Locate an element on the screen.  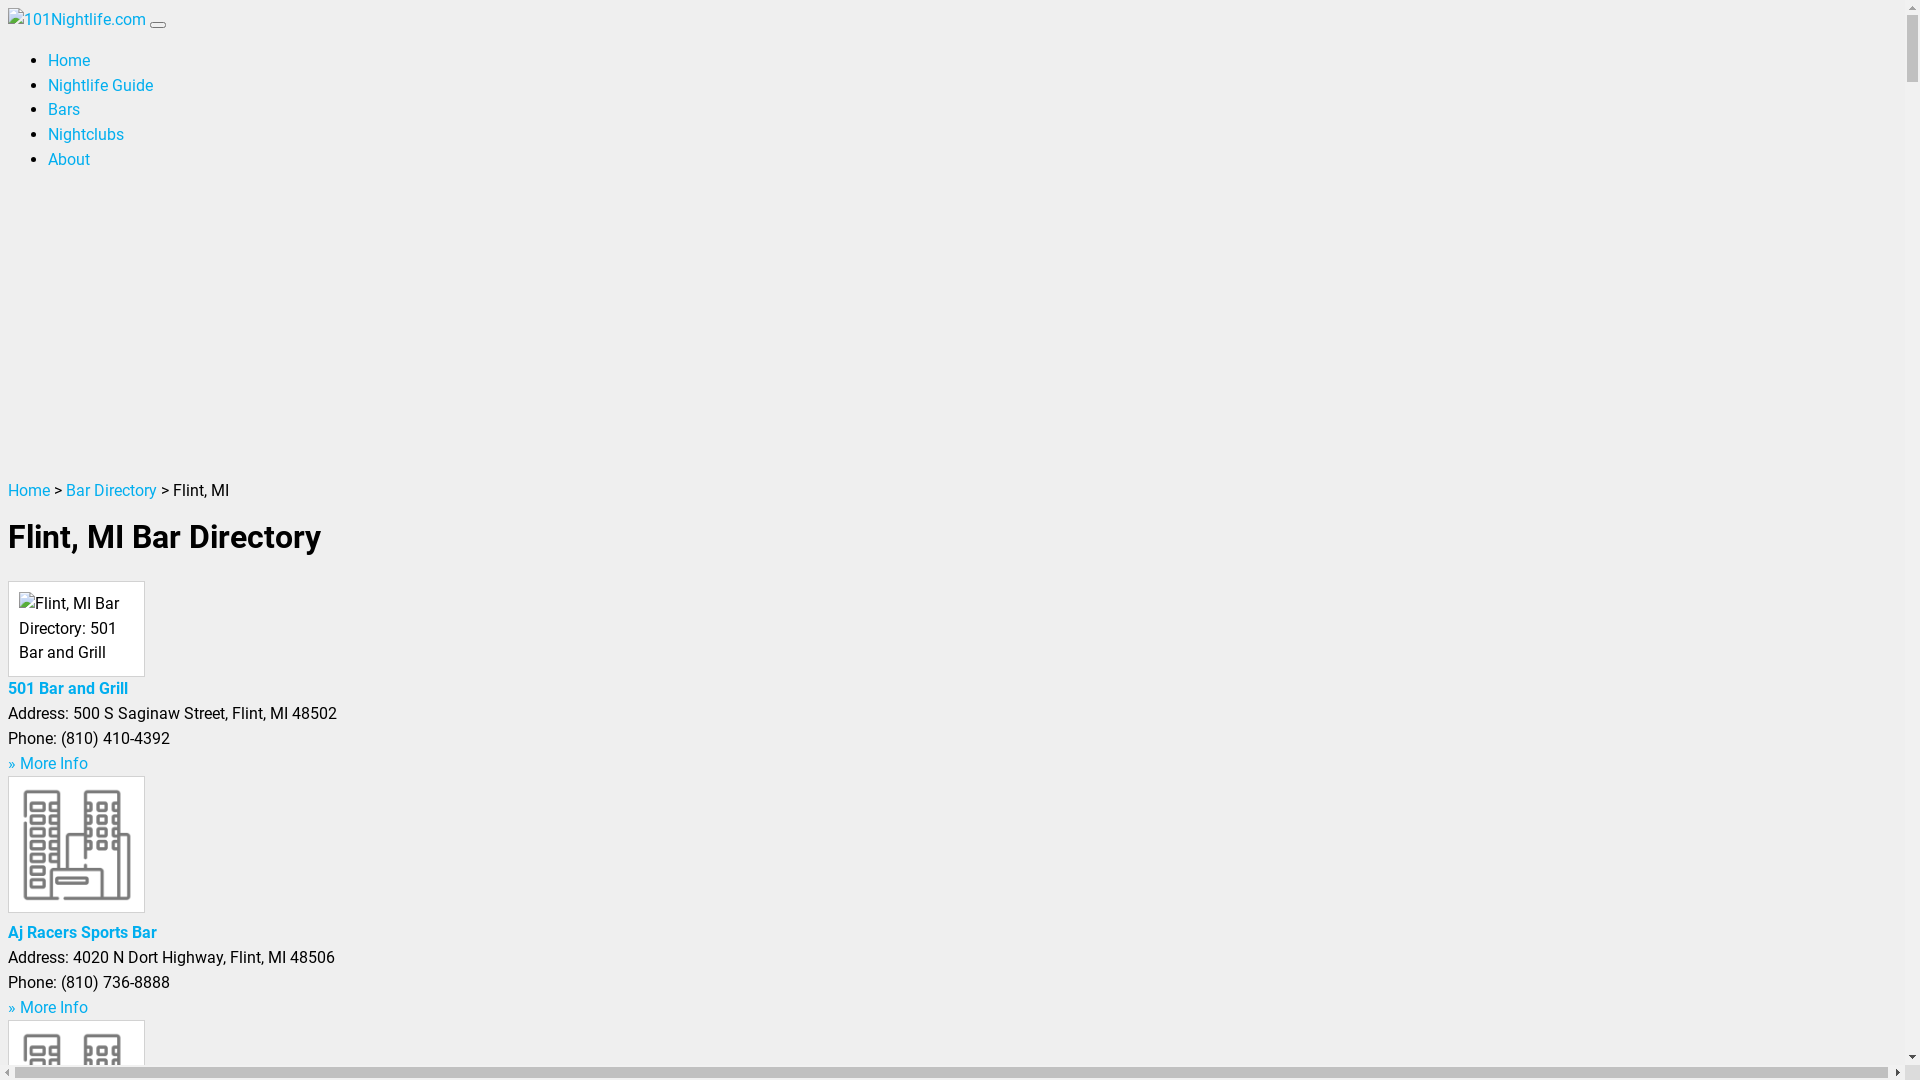
Home is located at coordinates (29, 490).